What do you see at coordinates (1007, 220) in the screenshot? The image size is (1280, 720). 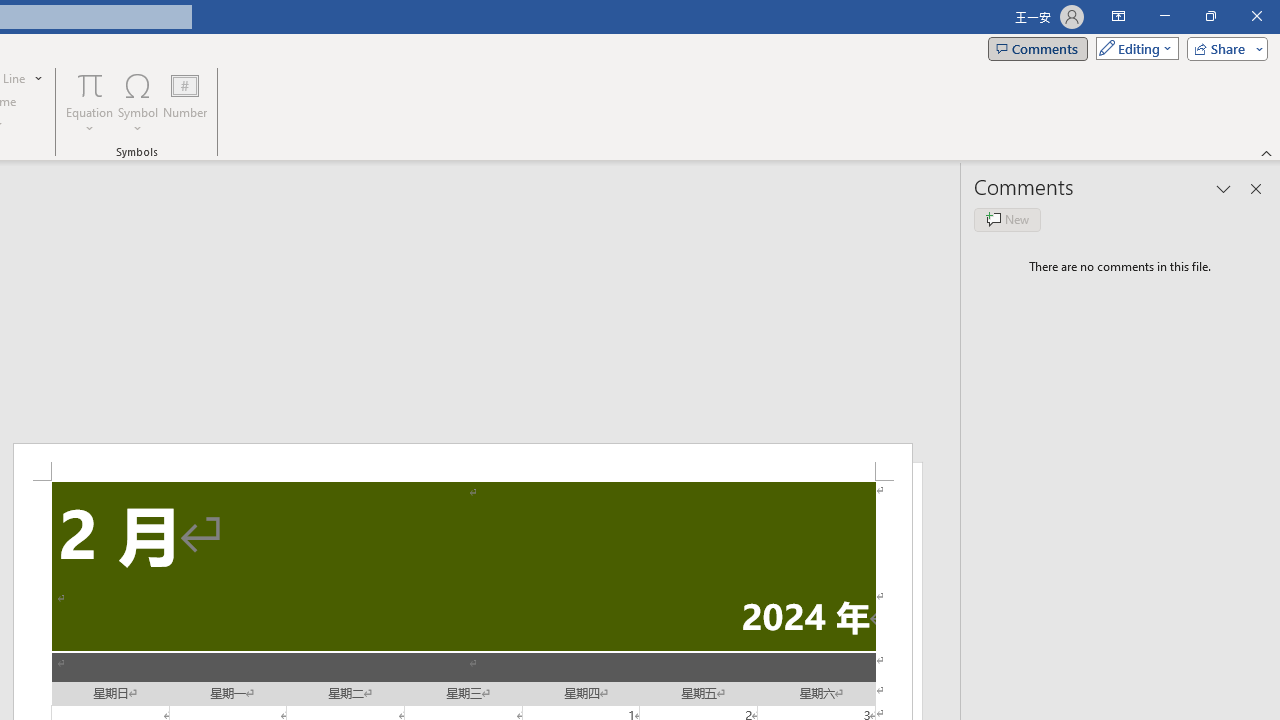 I see `New comment` at bounding box center [1007, 220].